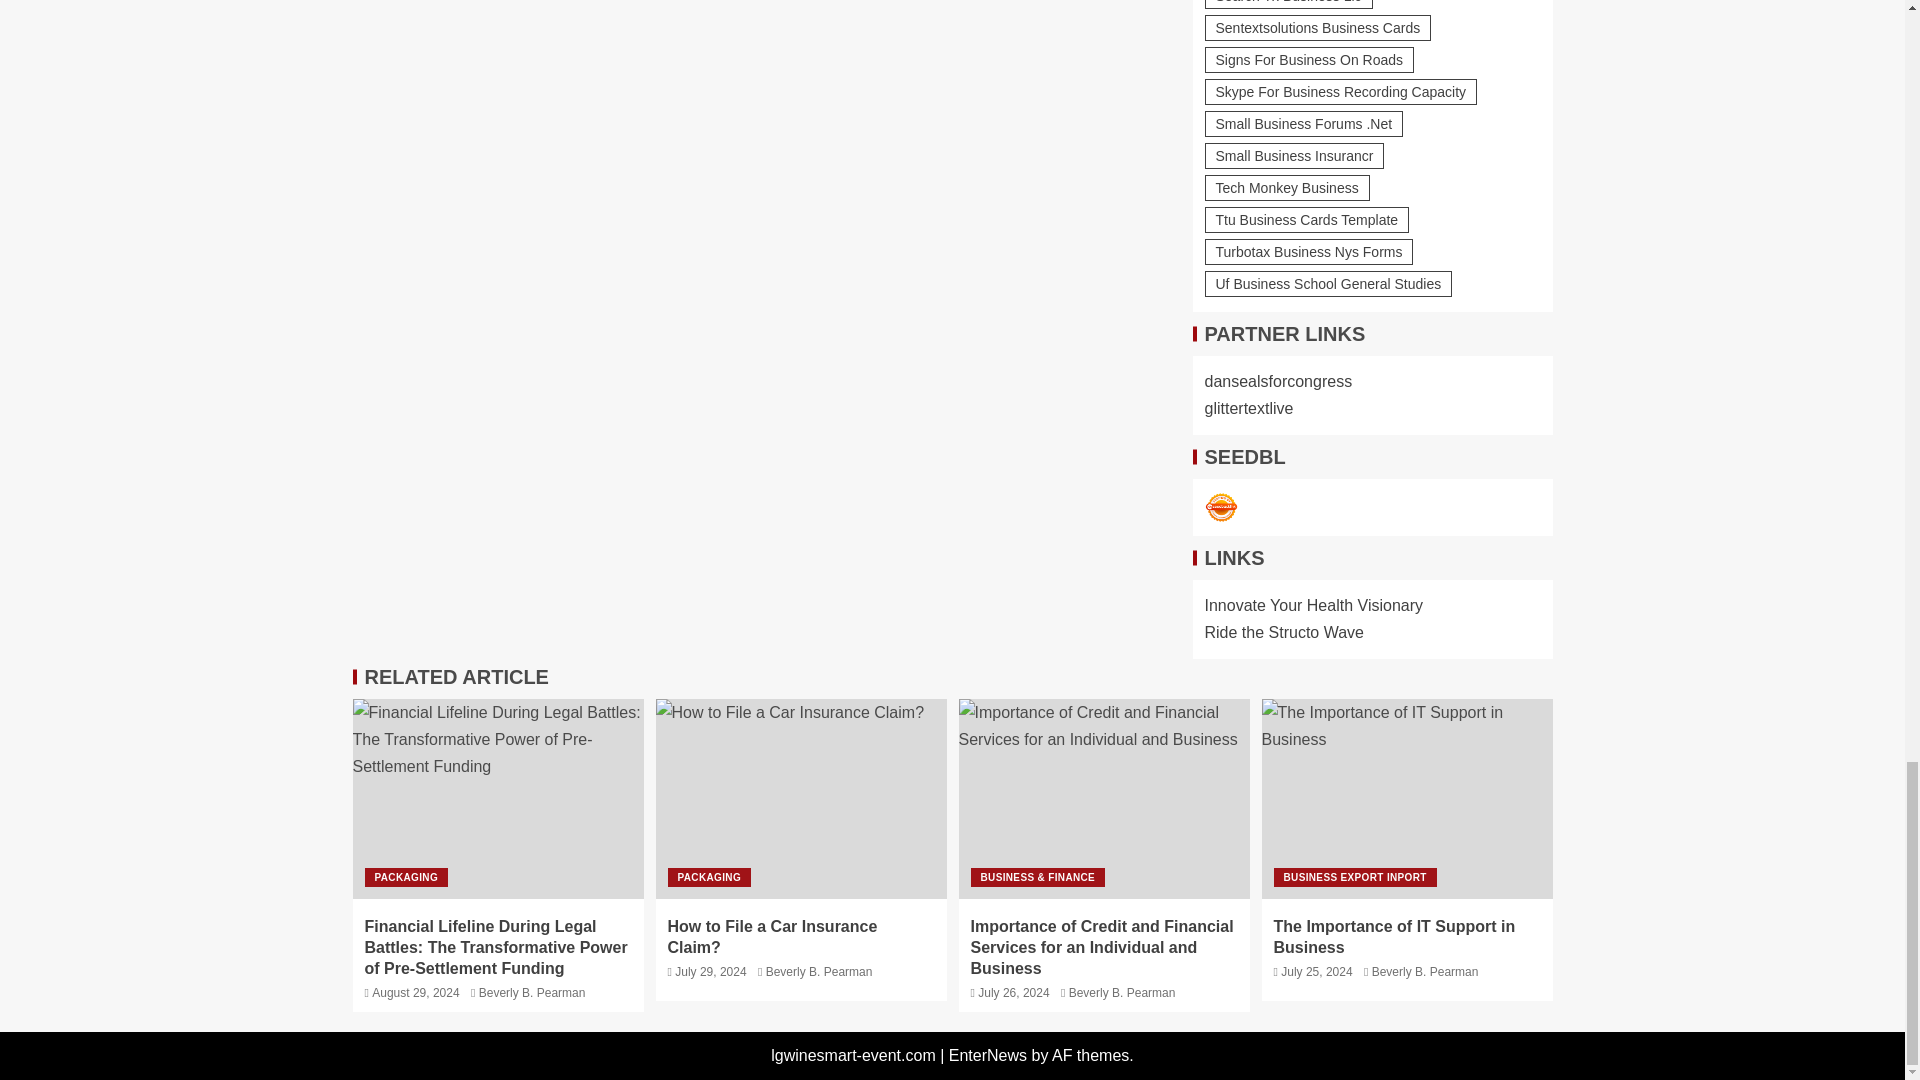  What do you see at coordinates (801, 798) in the screenshot?
I see `How to File a Car Insurance Claim?` at bounding box center [801, 798].